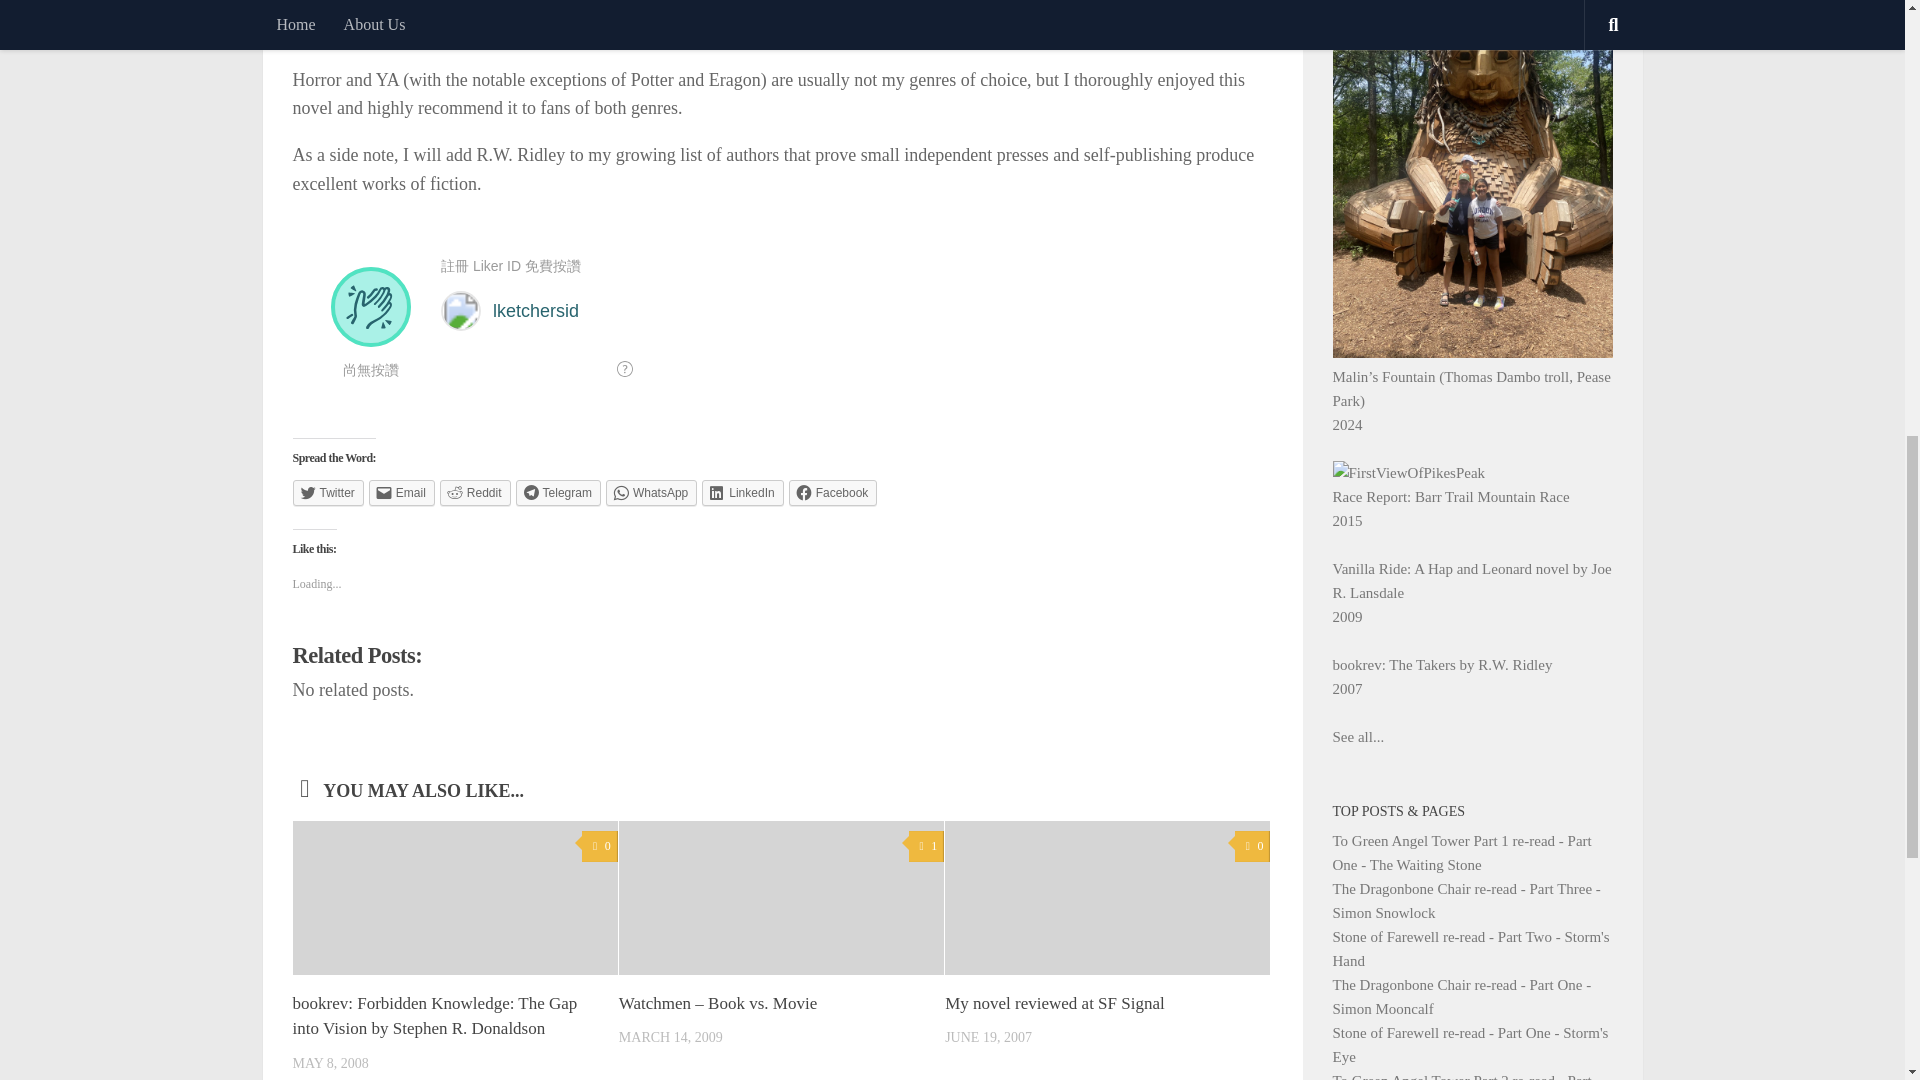 The image size is (1920, 1080). Describe the element at coordinates (651, 492) in the screenshot. I see `Click to share on WhatsApp` at that location.